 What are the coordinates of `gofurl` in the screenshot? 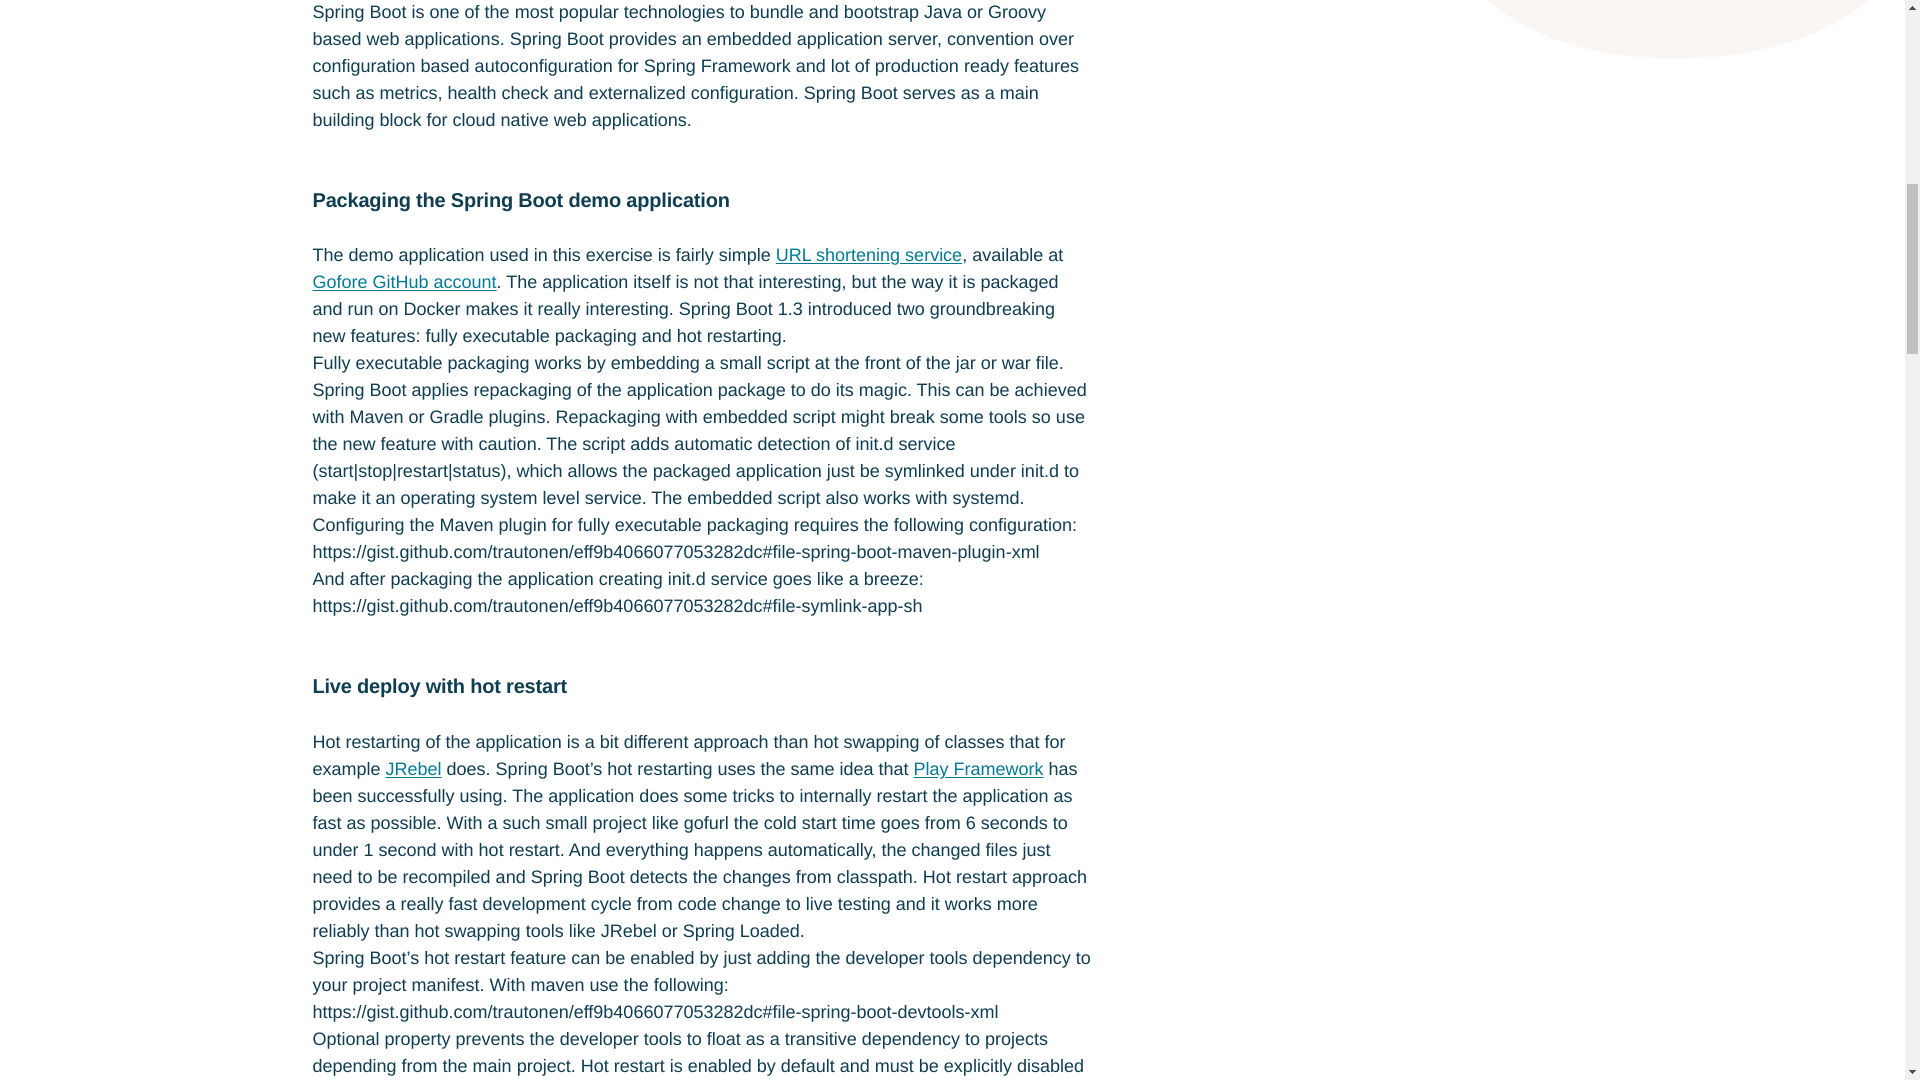 It's located at (868, 254).